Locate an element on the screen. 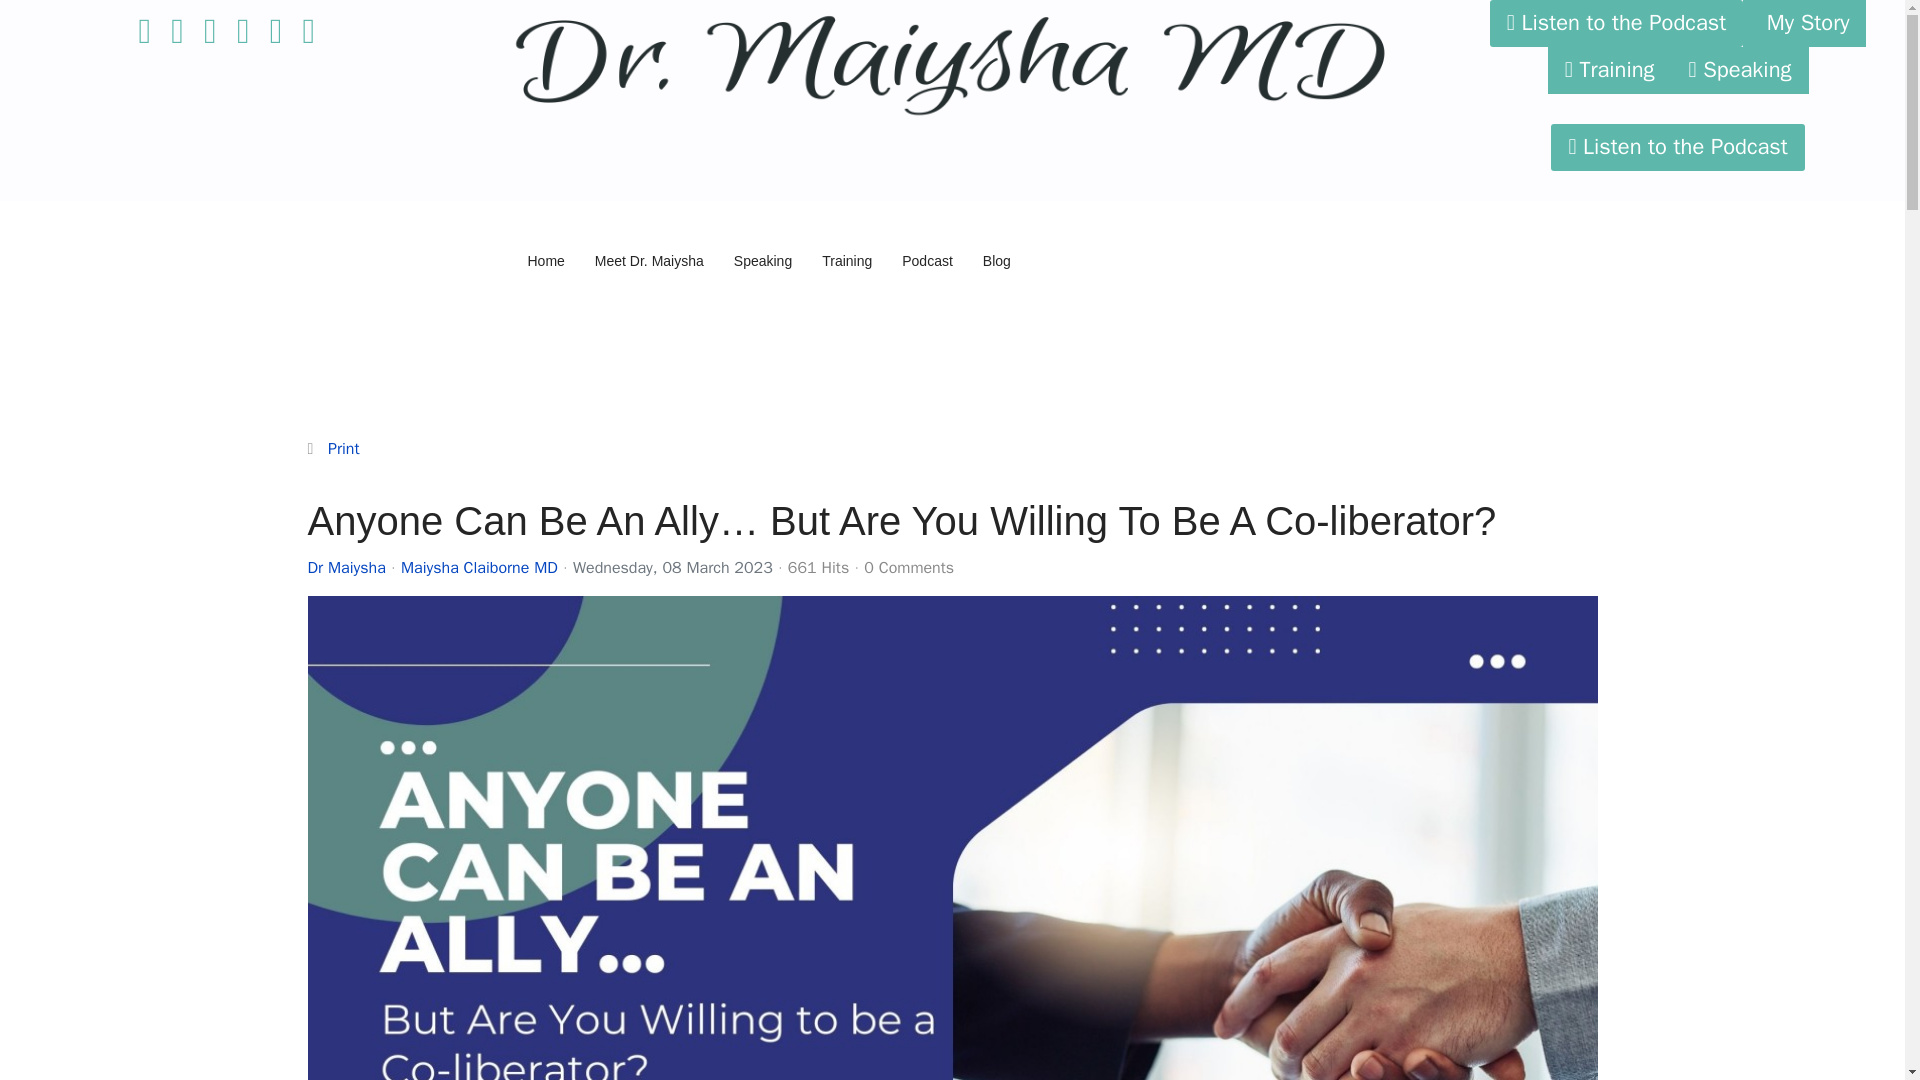 The height and width of the screenshot is (1080, 1920). Meet Dr. Maiysha is located at coordinates (648, 260).